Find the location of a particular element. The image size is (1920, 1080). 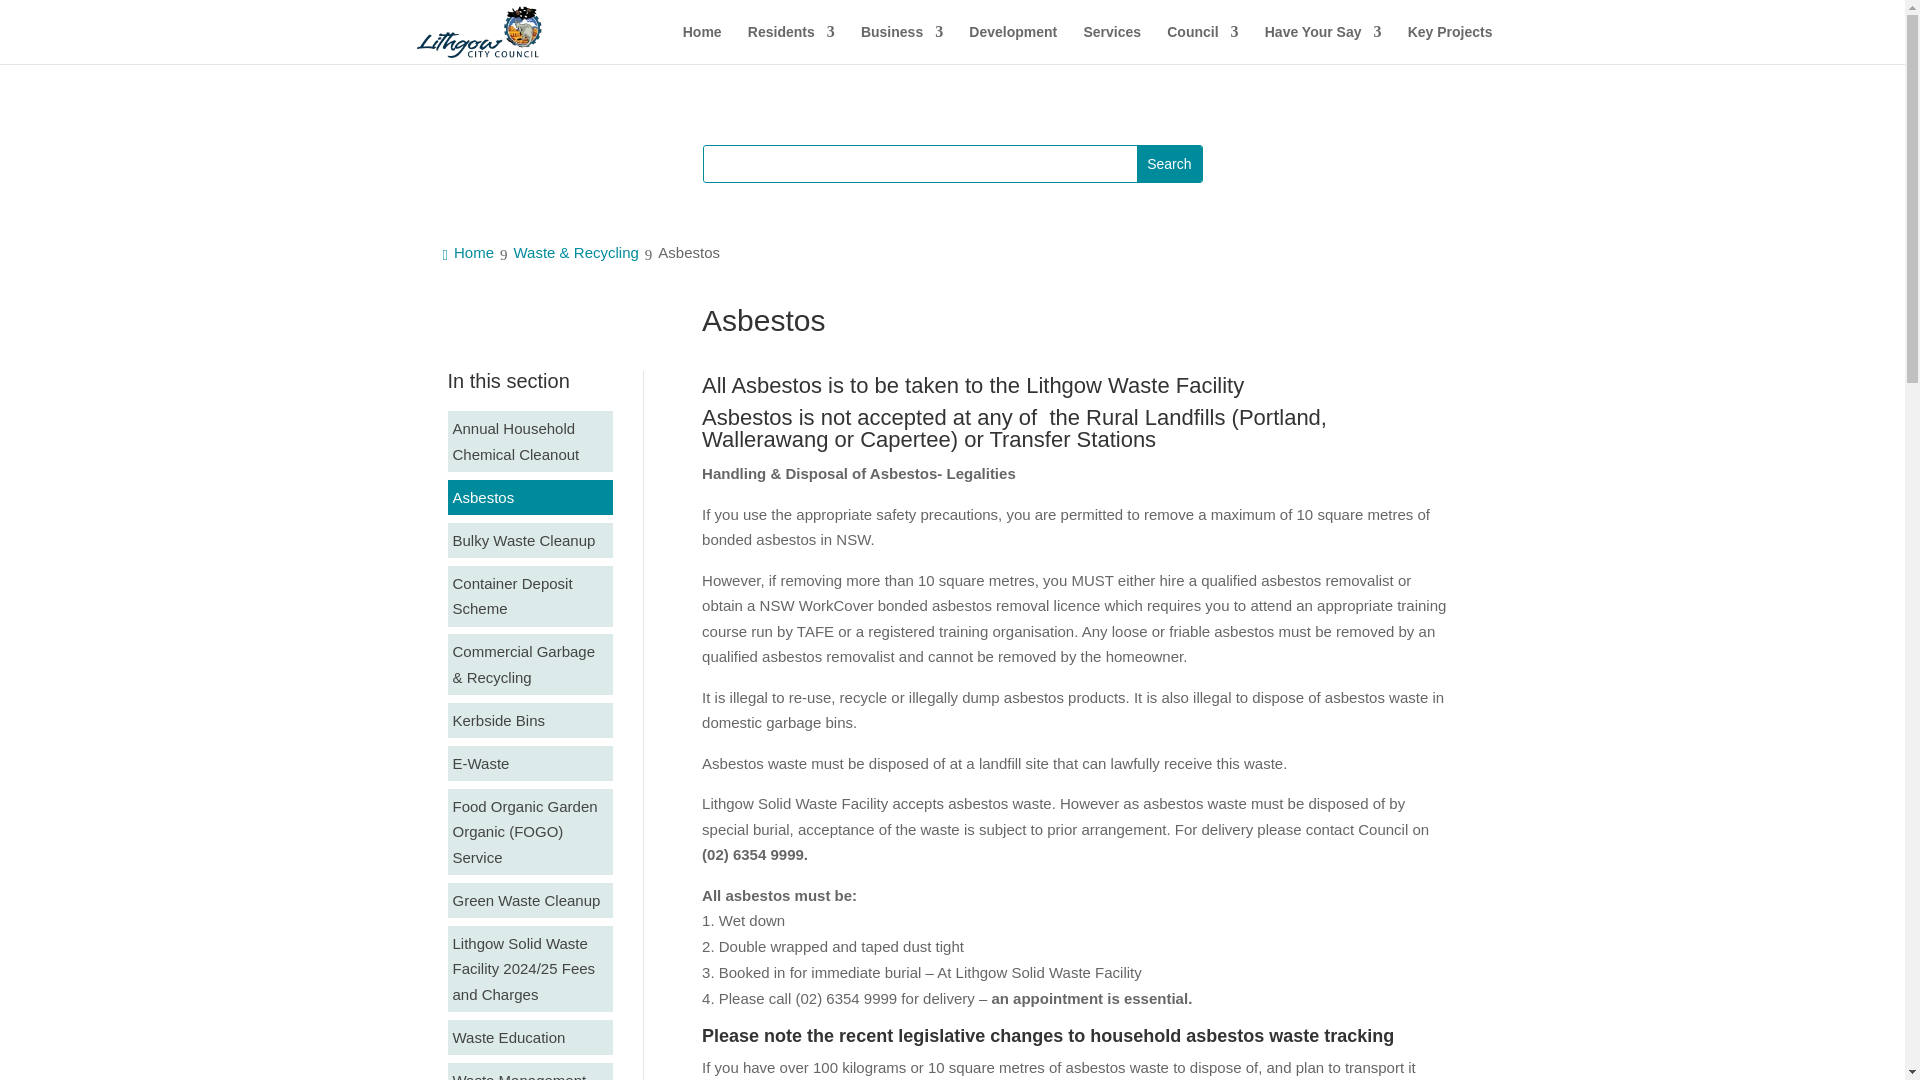

Services is located at coordinates (1111, 44).